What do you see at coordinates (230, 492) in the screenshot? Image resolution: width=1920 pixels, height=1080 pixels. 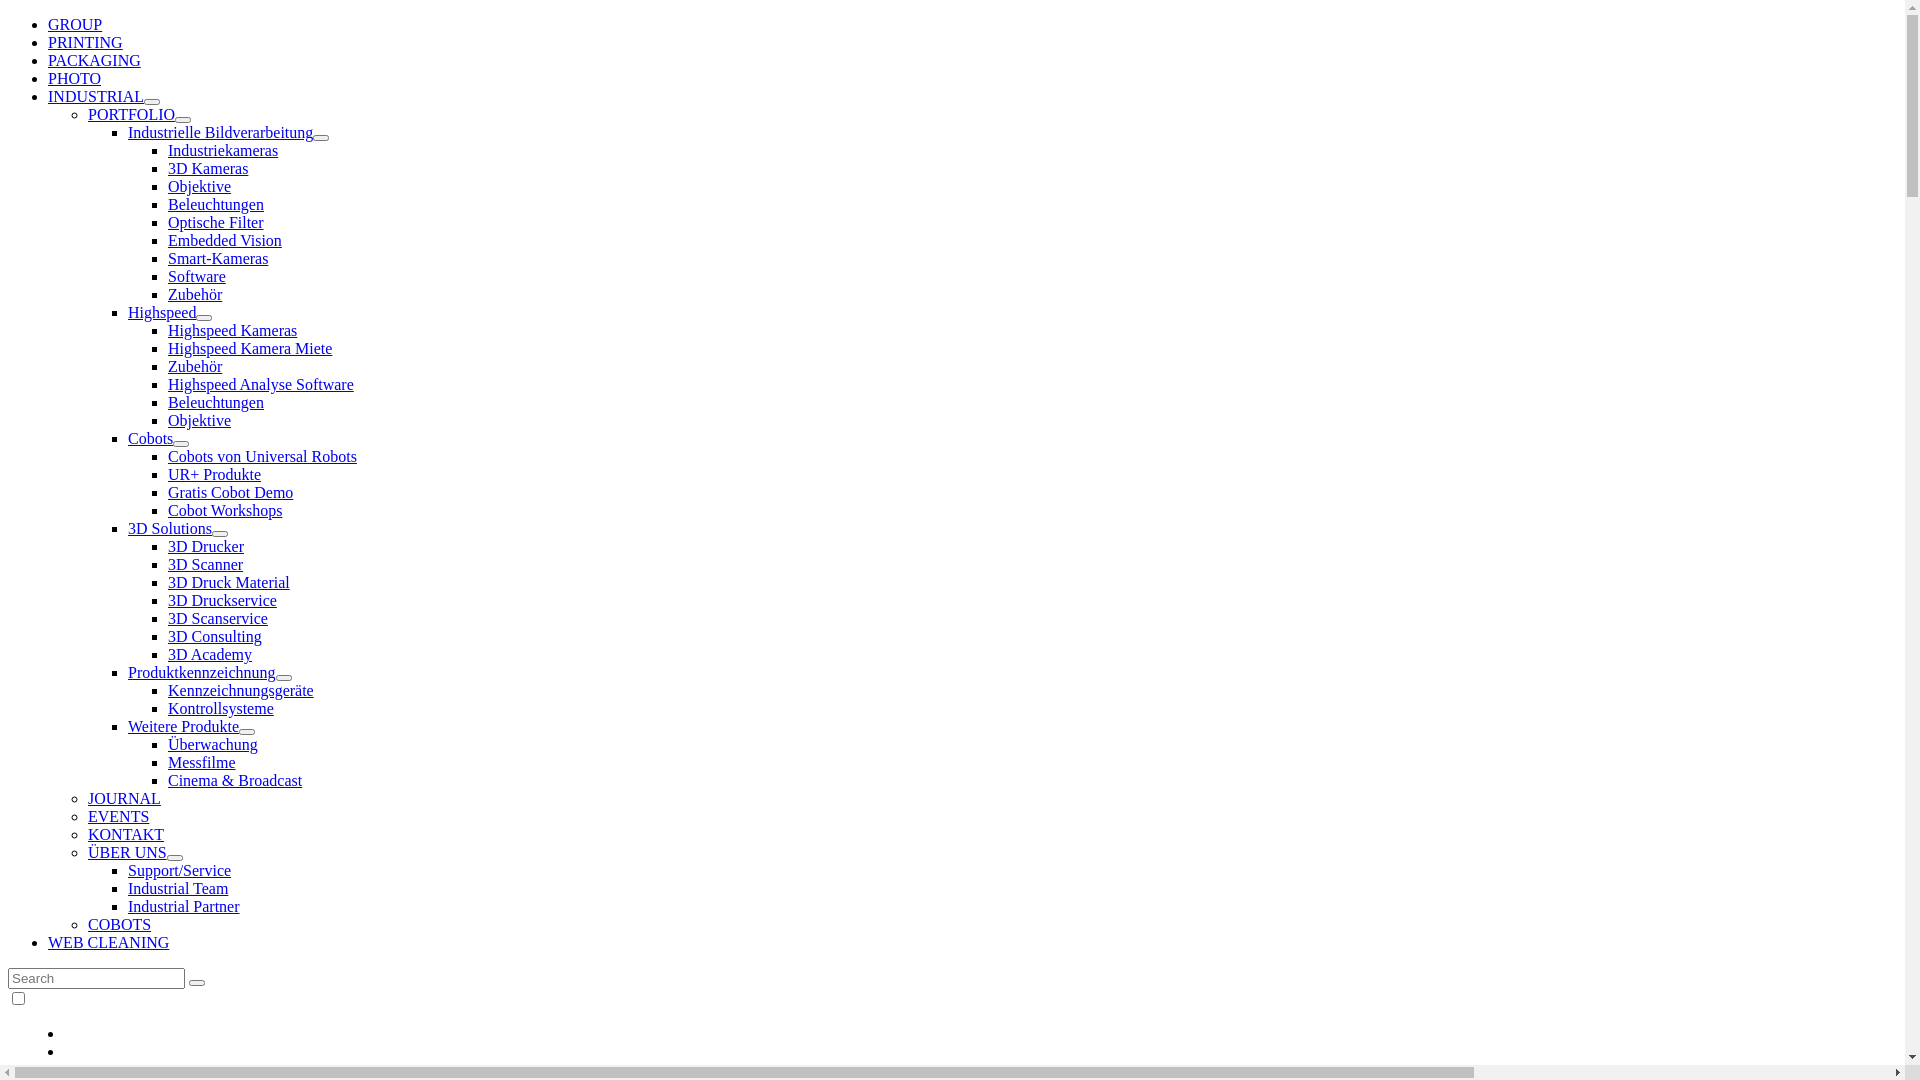 I see `Gratis Cobot Demo` at bounding box center [230, 492].